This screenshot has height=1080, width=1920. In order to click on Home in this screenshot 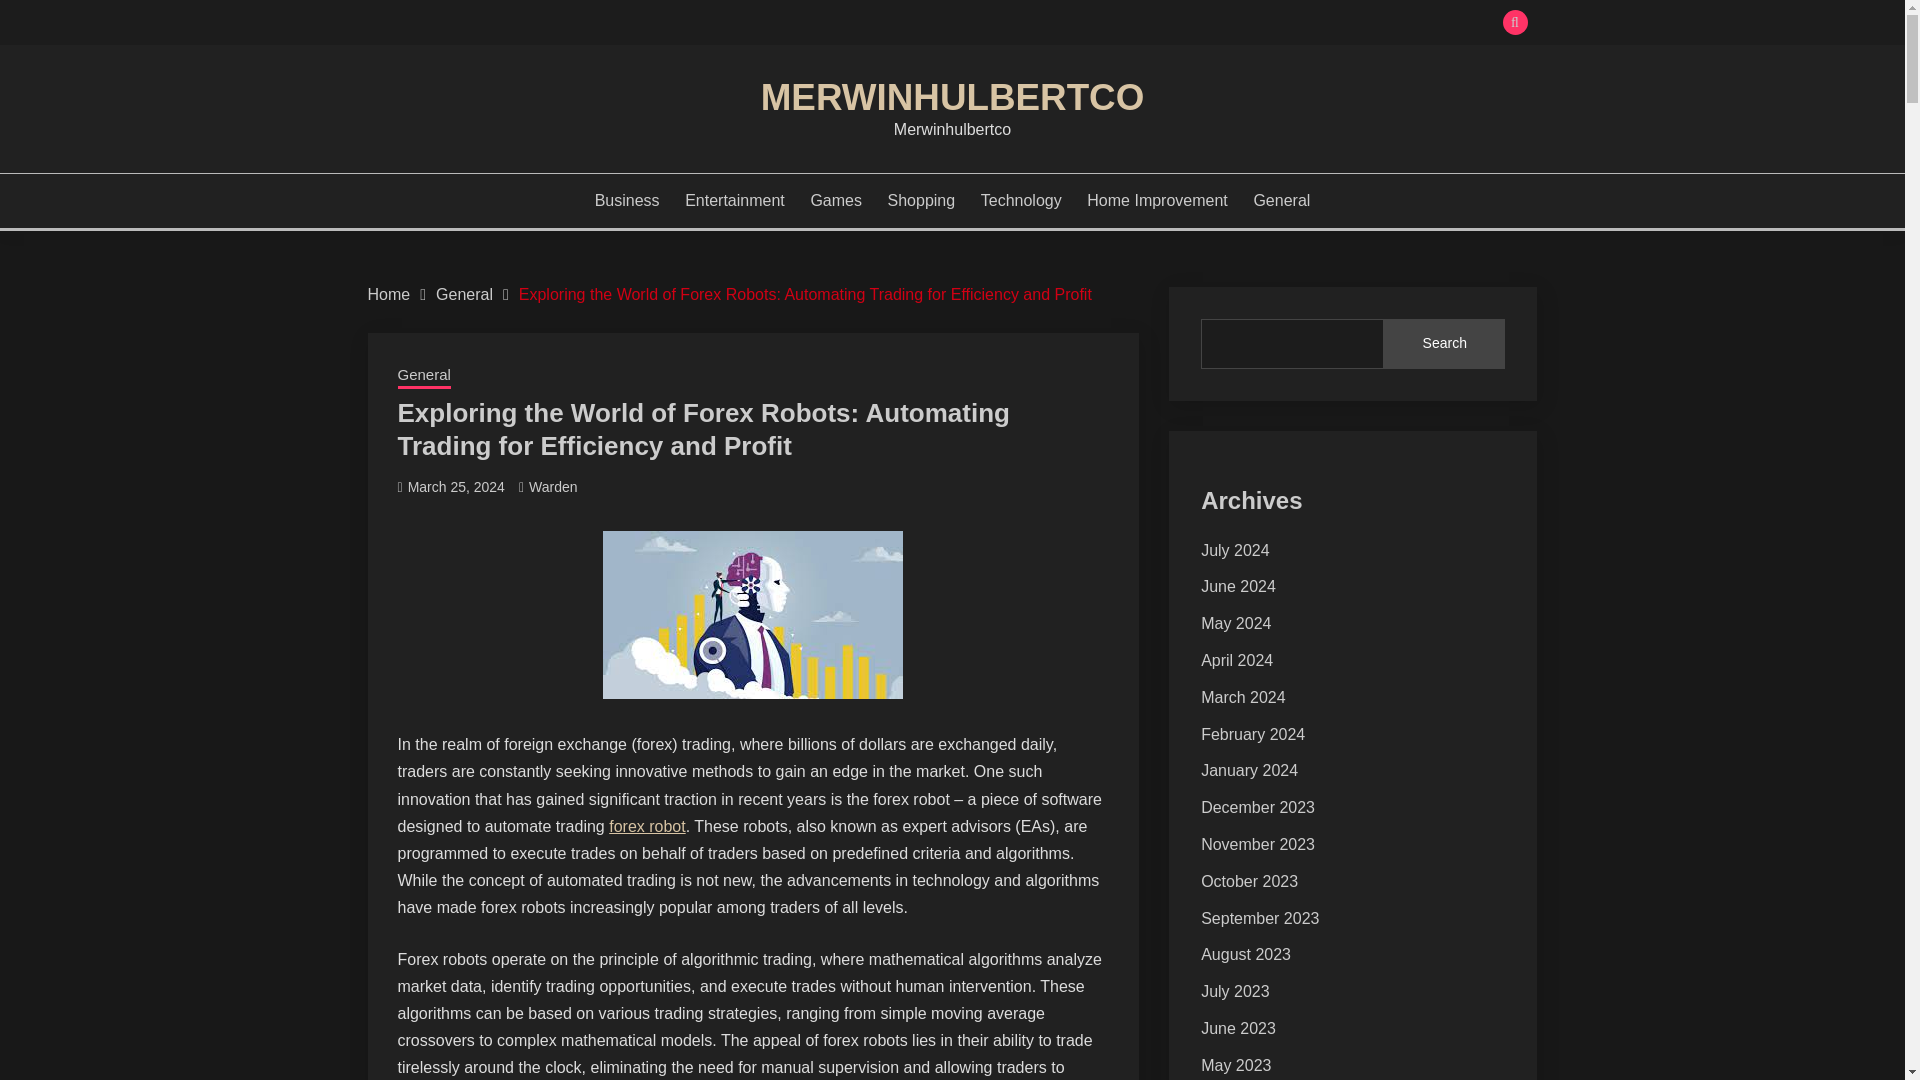, I will do `click(389, 294)`.